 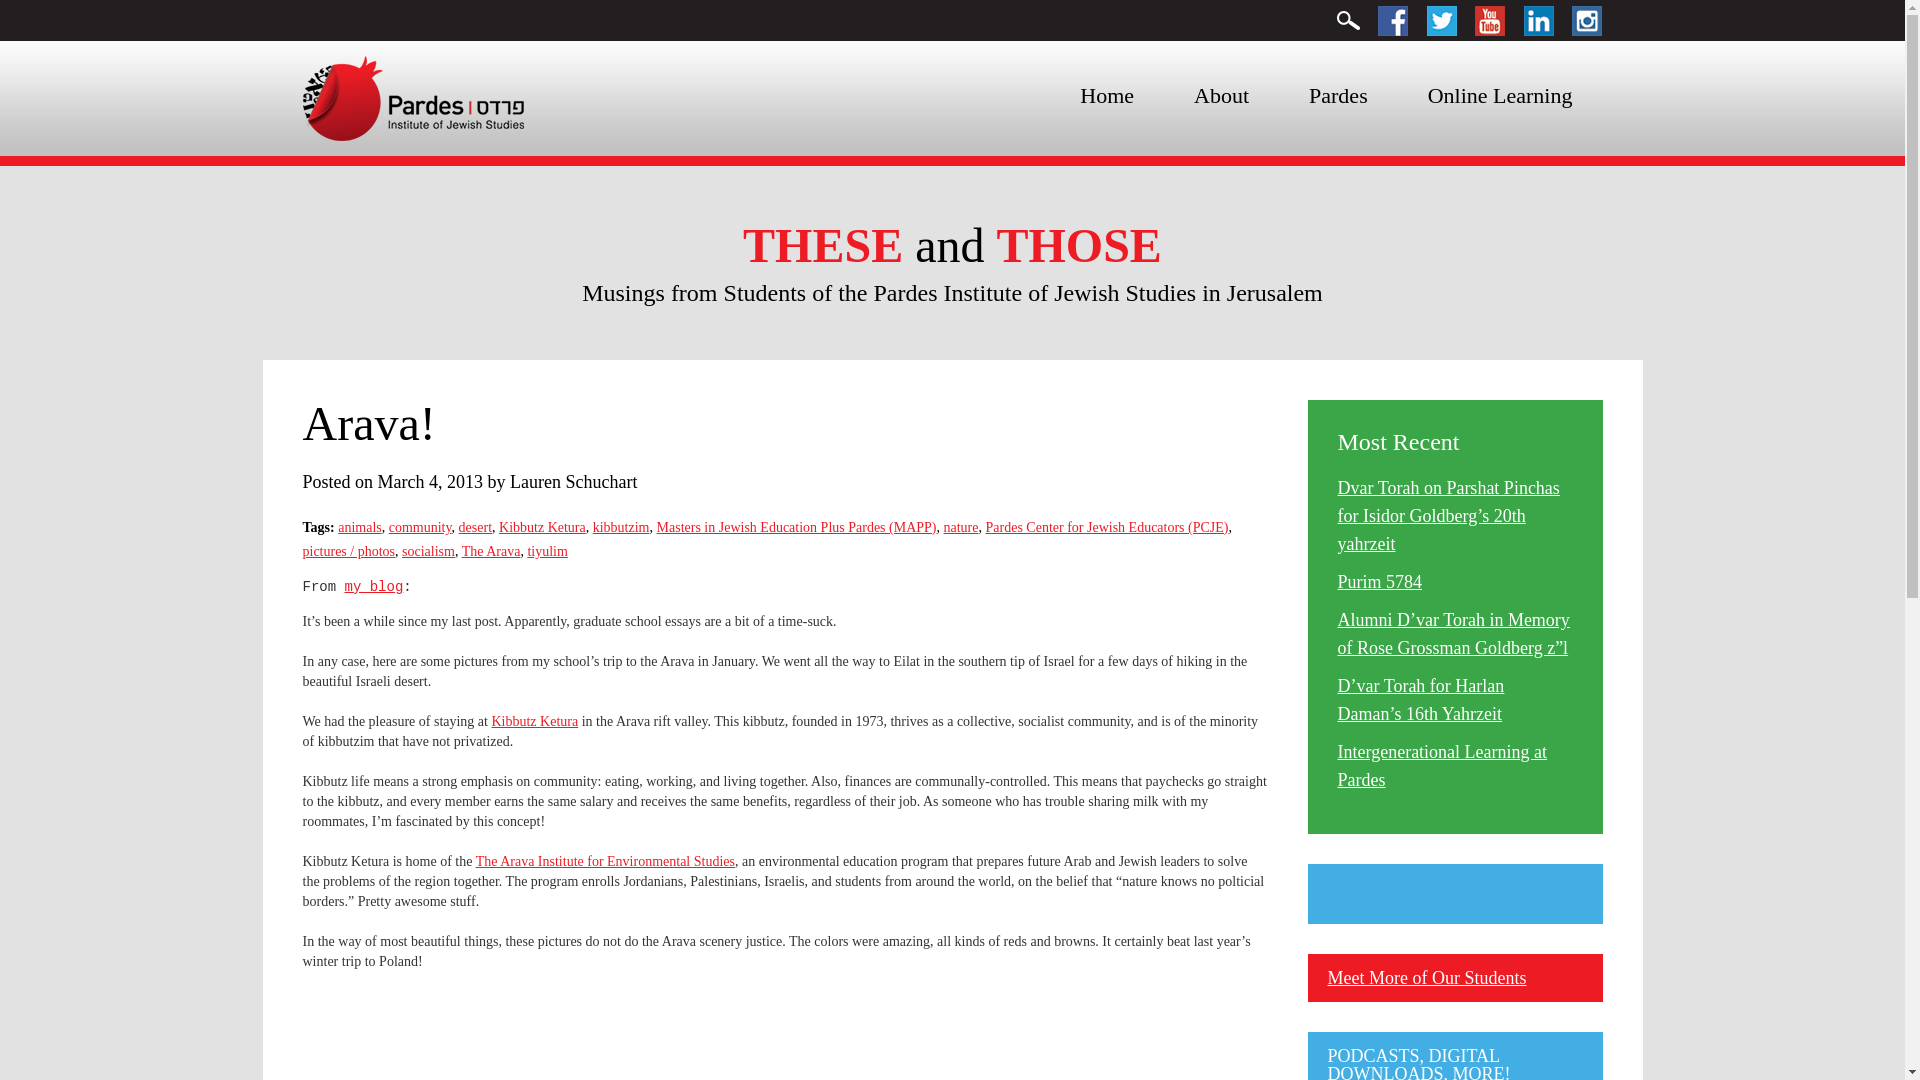 What do you see at coordinates (962, 526) in the screenshot?
I see `nature` at bounding box center [962, 526].